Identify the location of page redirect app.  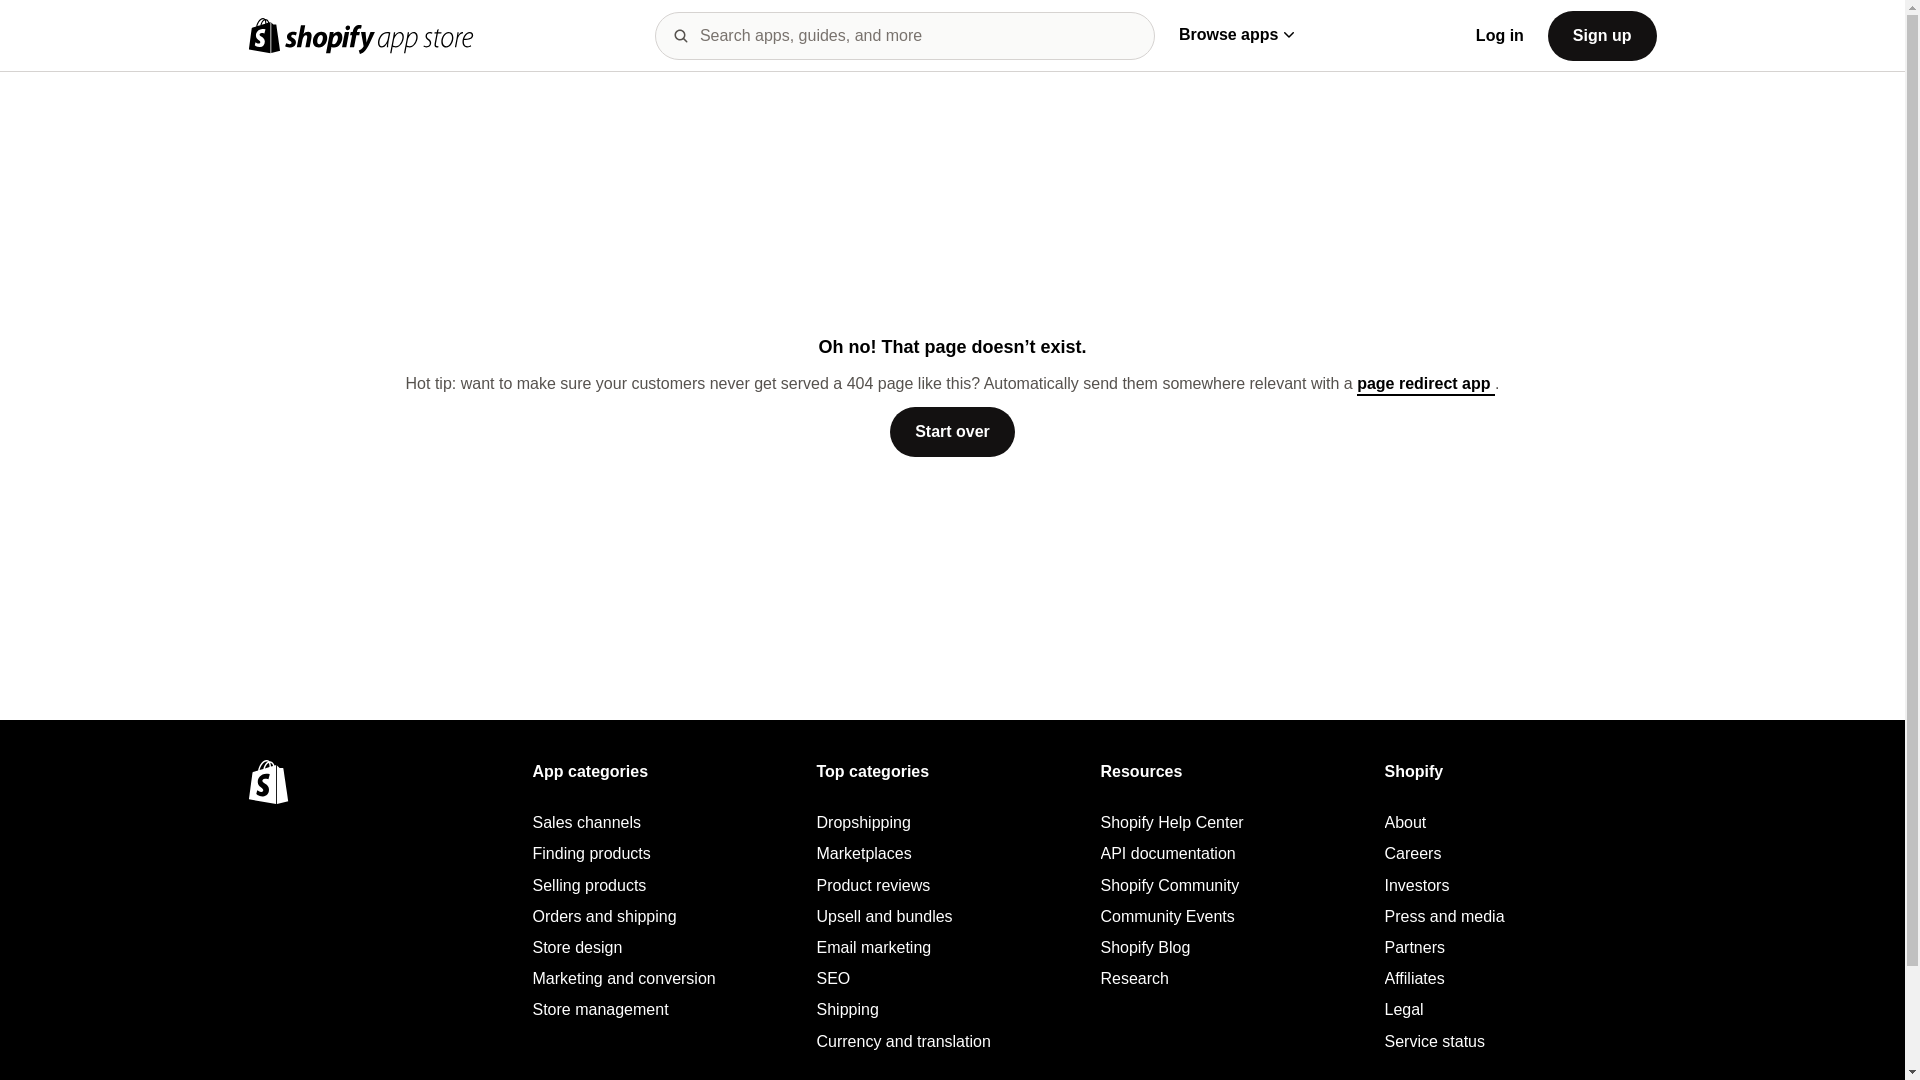
(1426, 385).